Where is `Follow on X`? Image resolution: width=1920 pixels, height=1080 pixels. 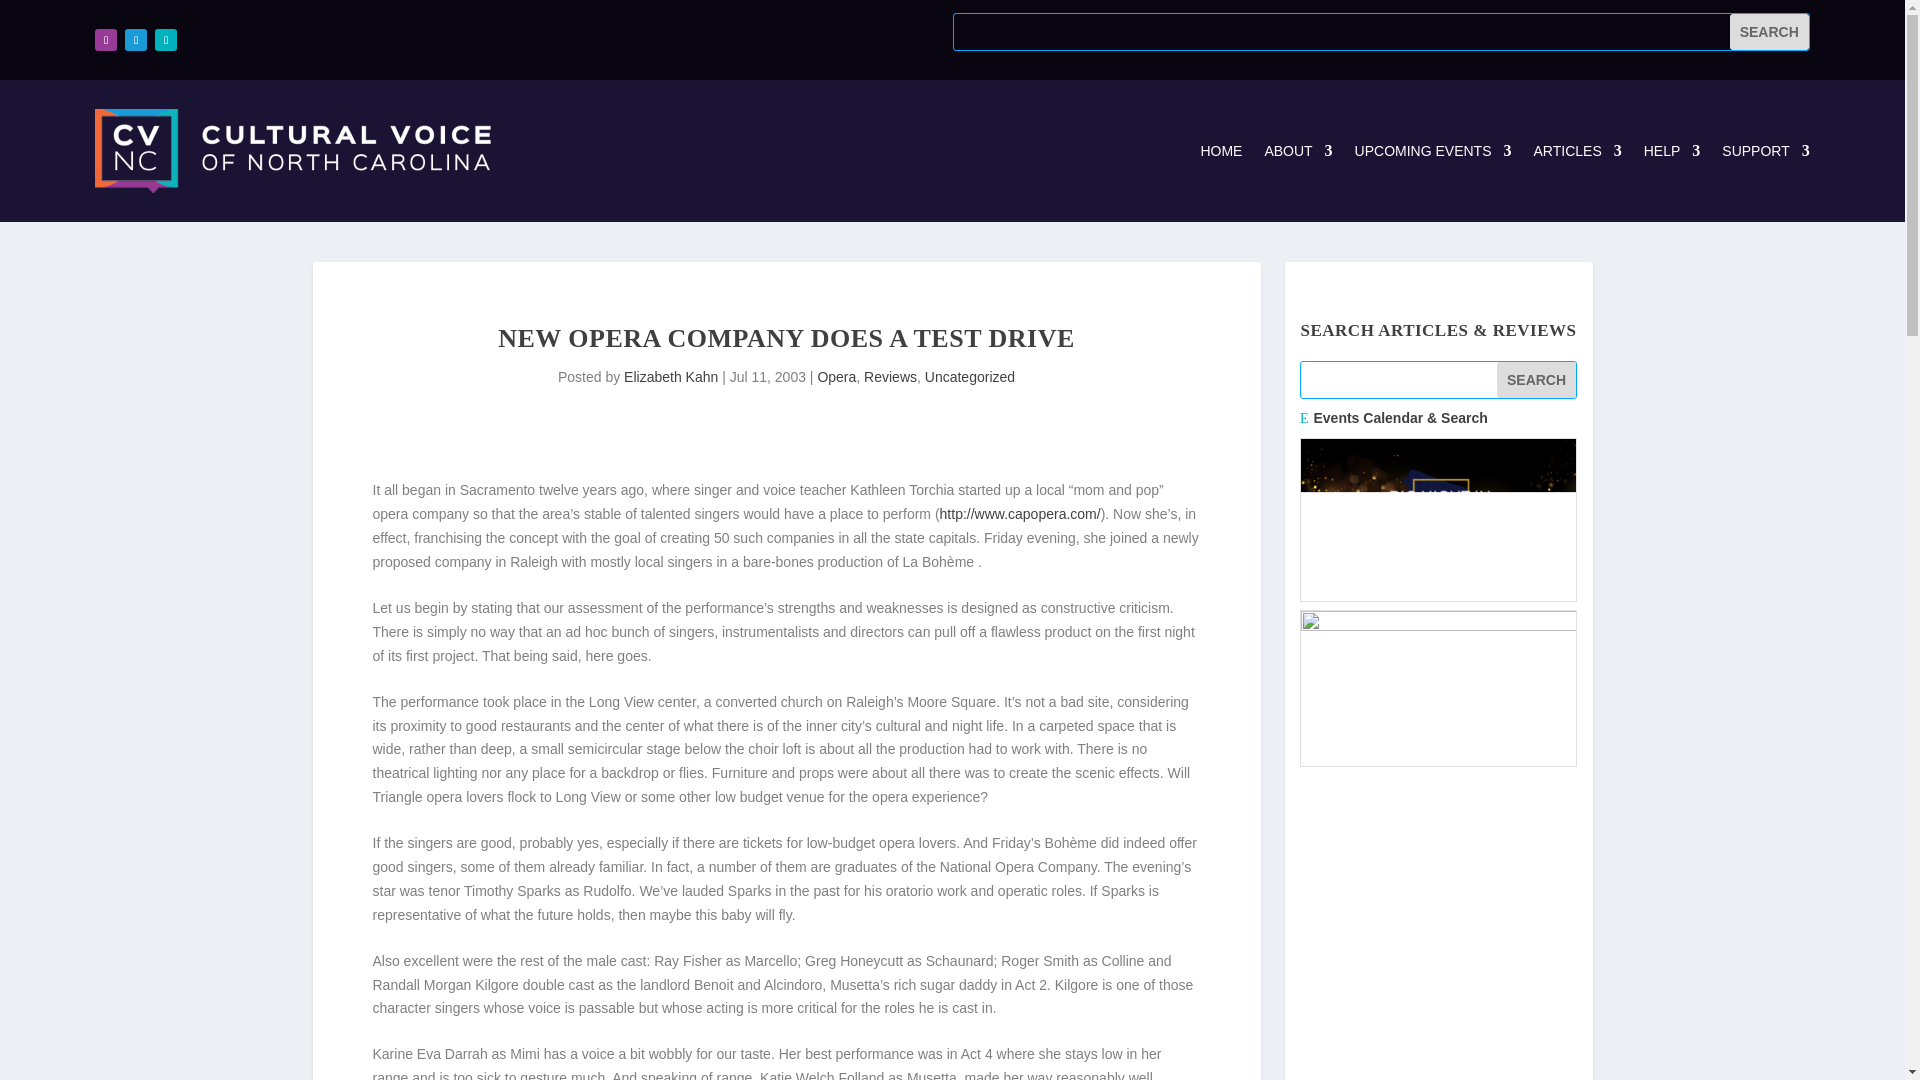 Follow on X is located at coordinates (136, 40).